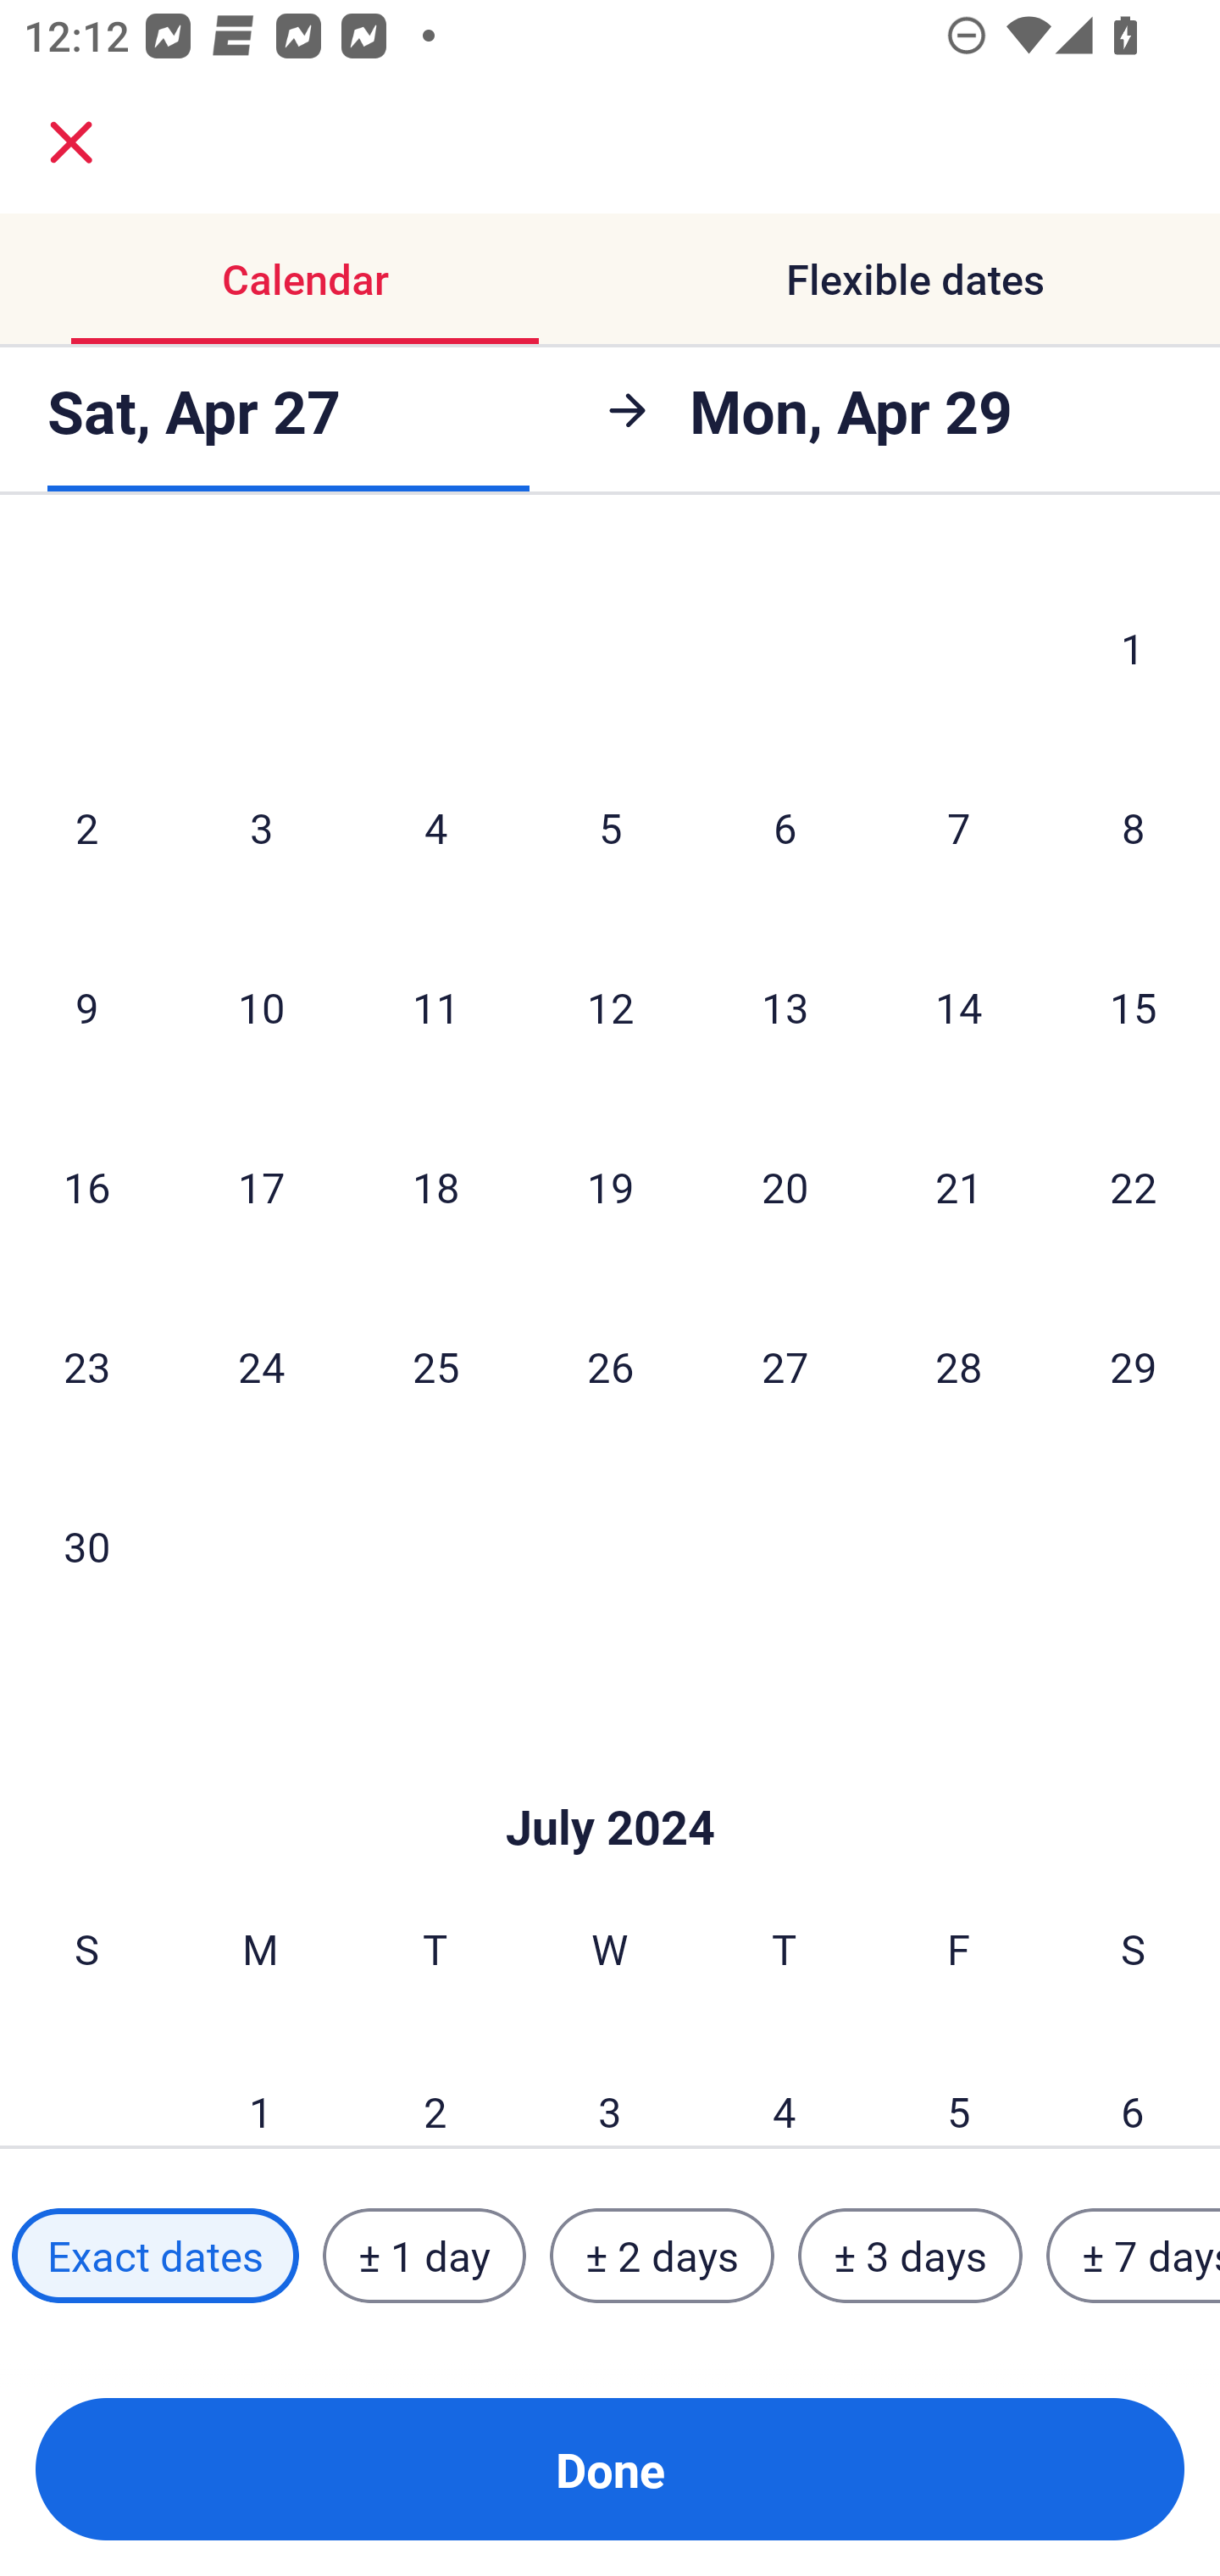 The image size is (1220, 2576). Describe the element at coordinates (610, 1366) in the screenshot. I see `26 Wednesday, June 26, 2024` at that location.